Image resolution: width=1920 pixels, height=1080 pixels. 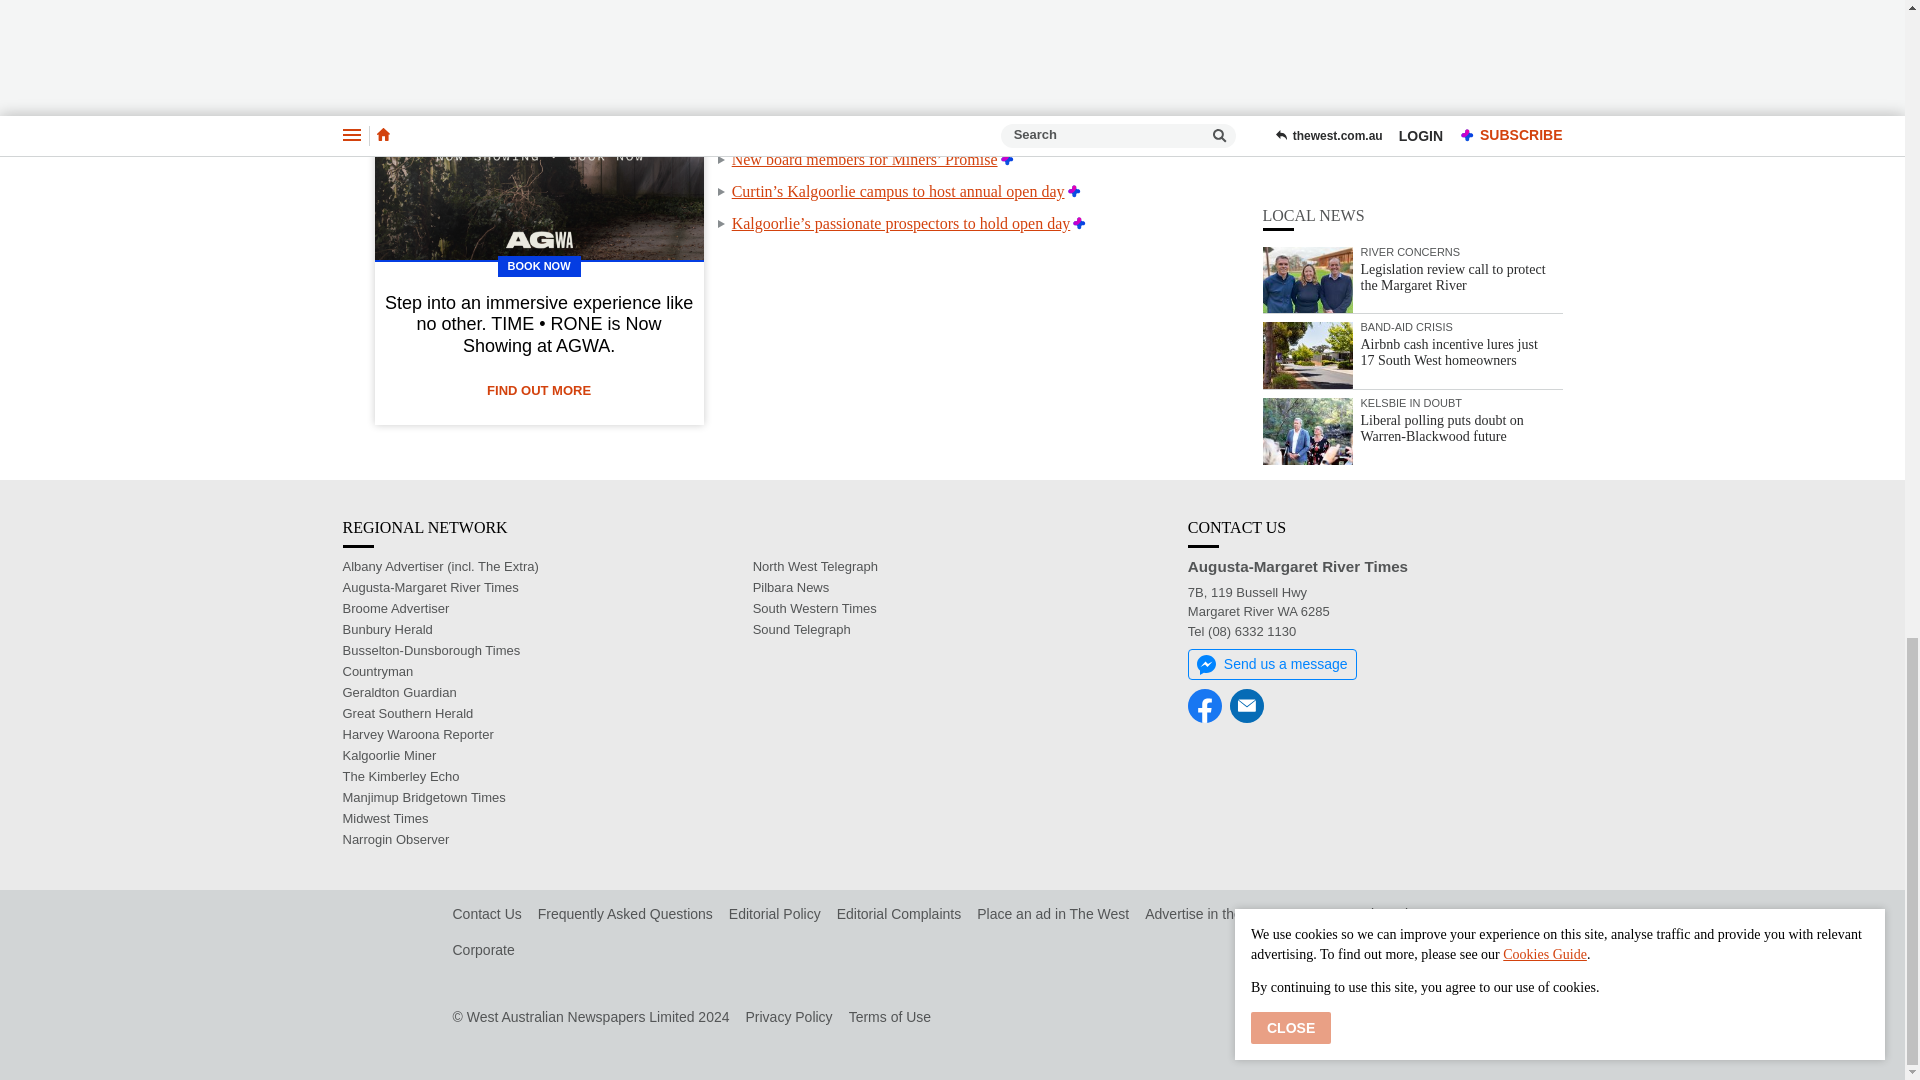 What do you see at coordinates (1116, 95) in the screenshot?
I see `Premium` at bounding box center [1116, 95].